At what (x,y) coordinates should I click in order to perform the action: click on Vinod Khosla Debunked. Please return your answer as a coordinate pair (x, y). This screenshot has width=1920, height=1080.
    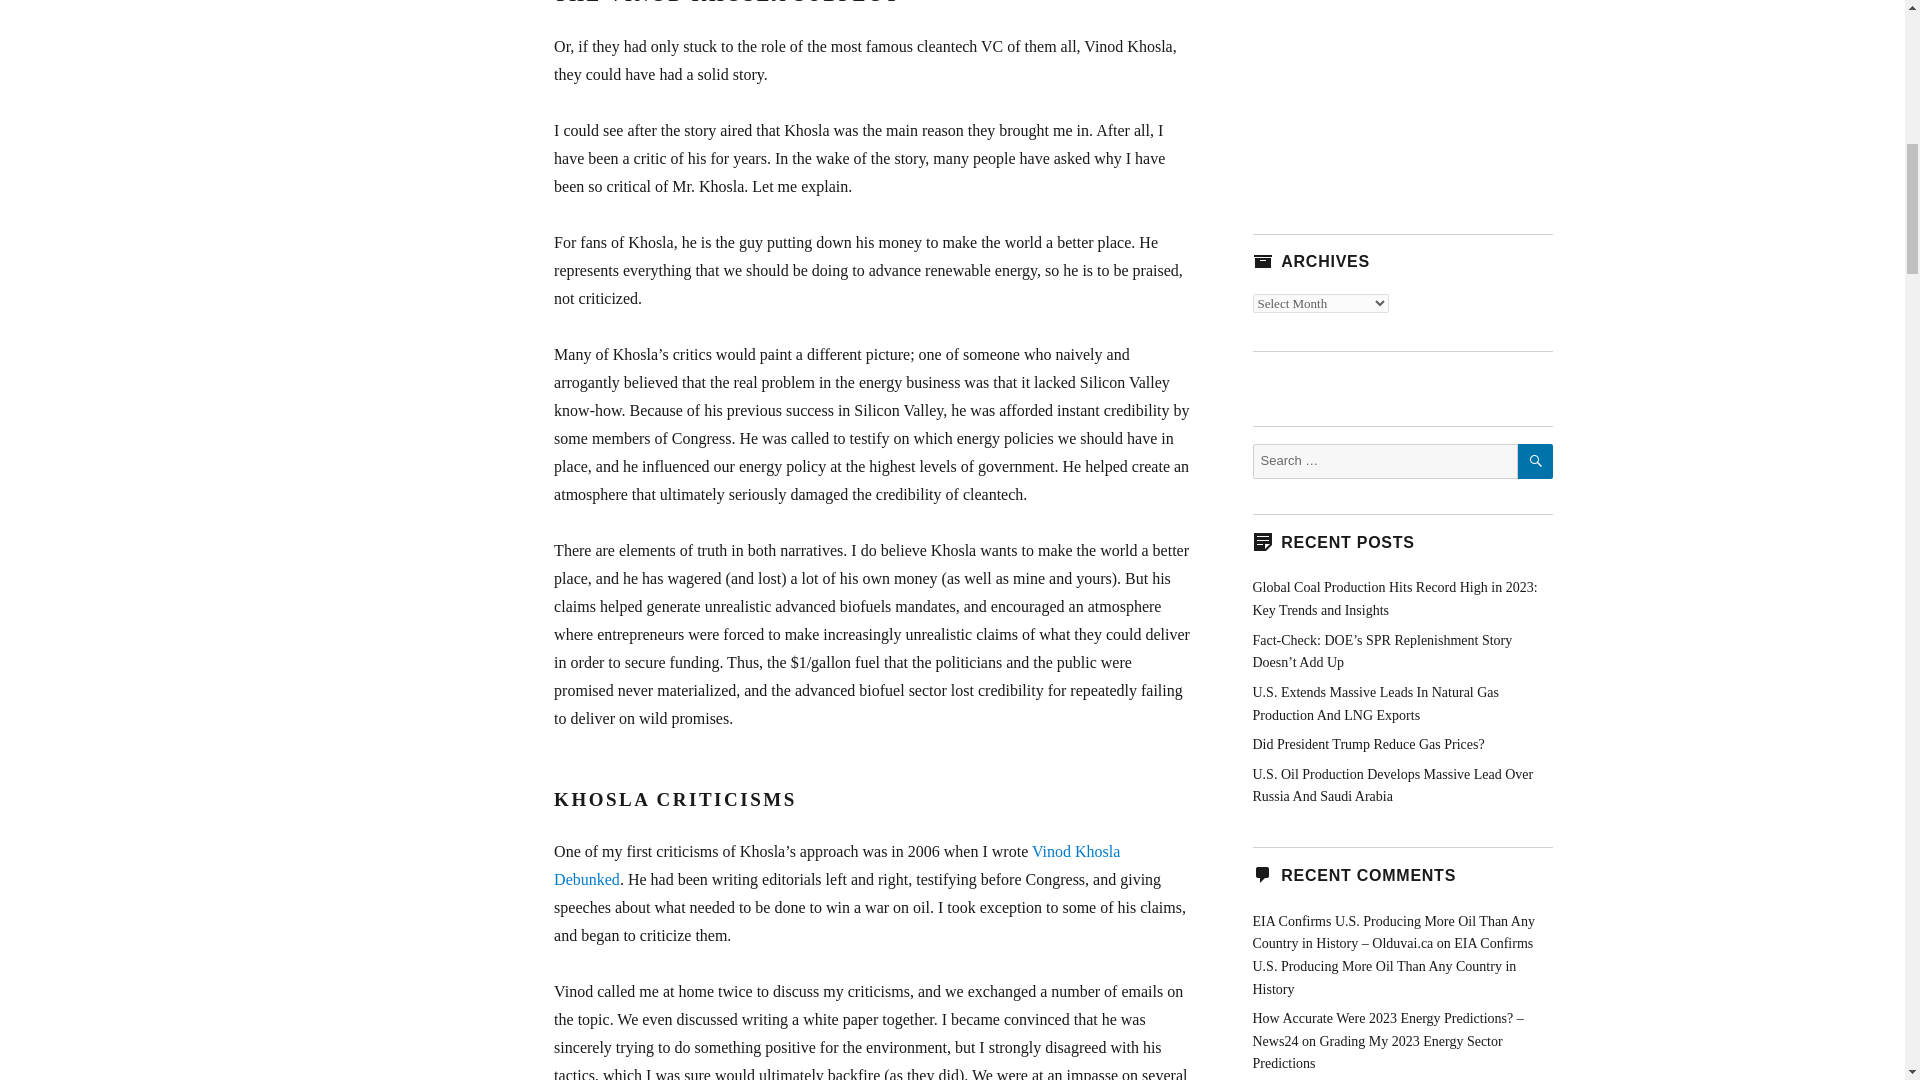
    Looking at the image, I should click on (836, 865).